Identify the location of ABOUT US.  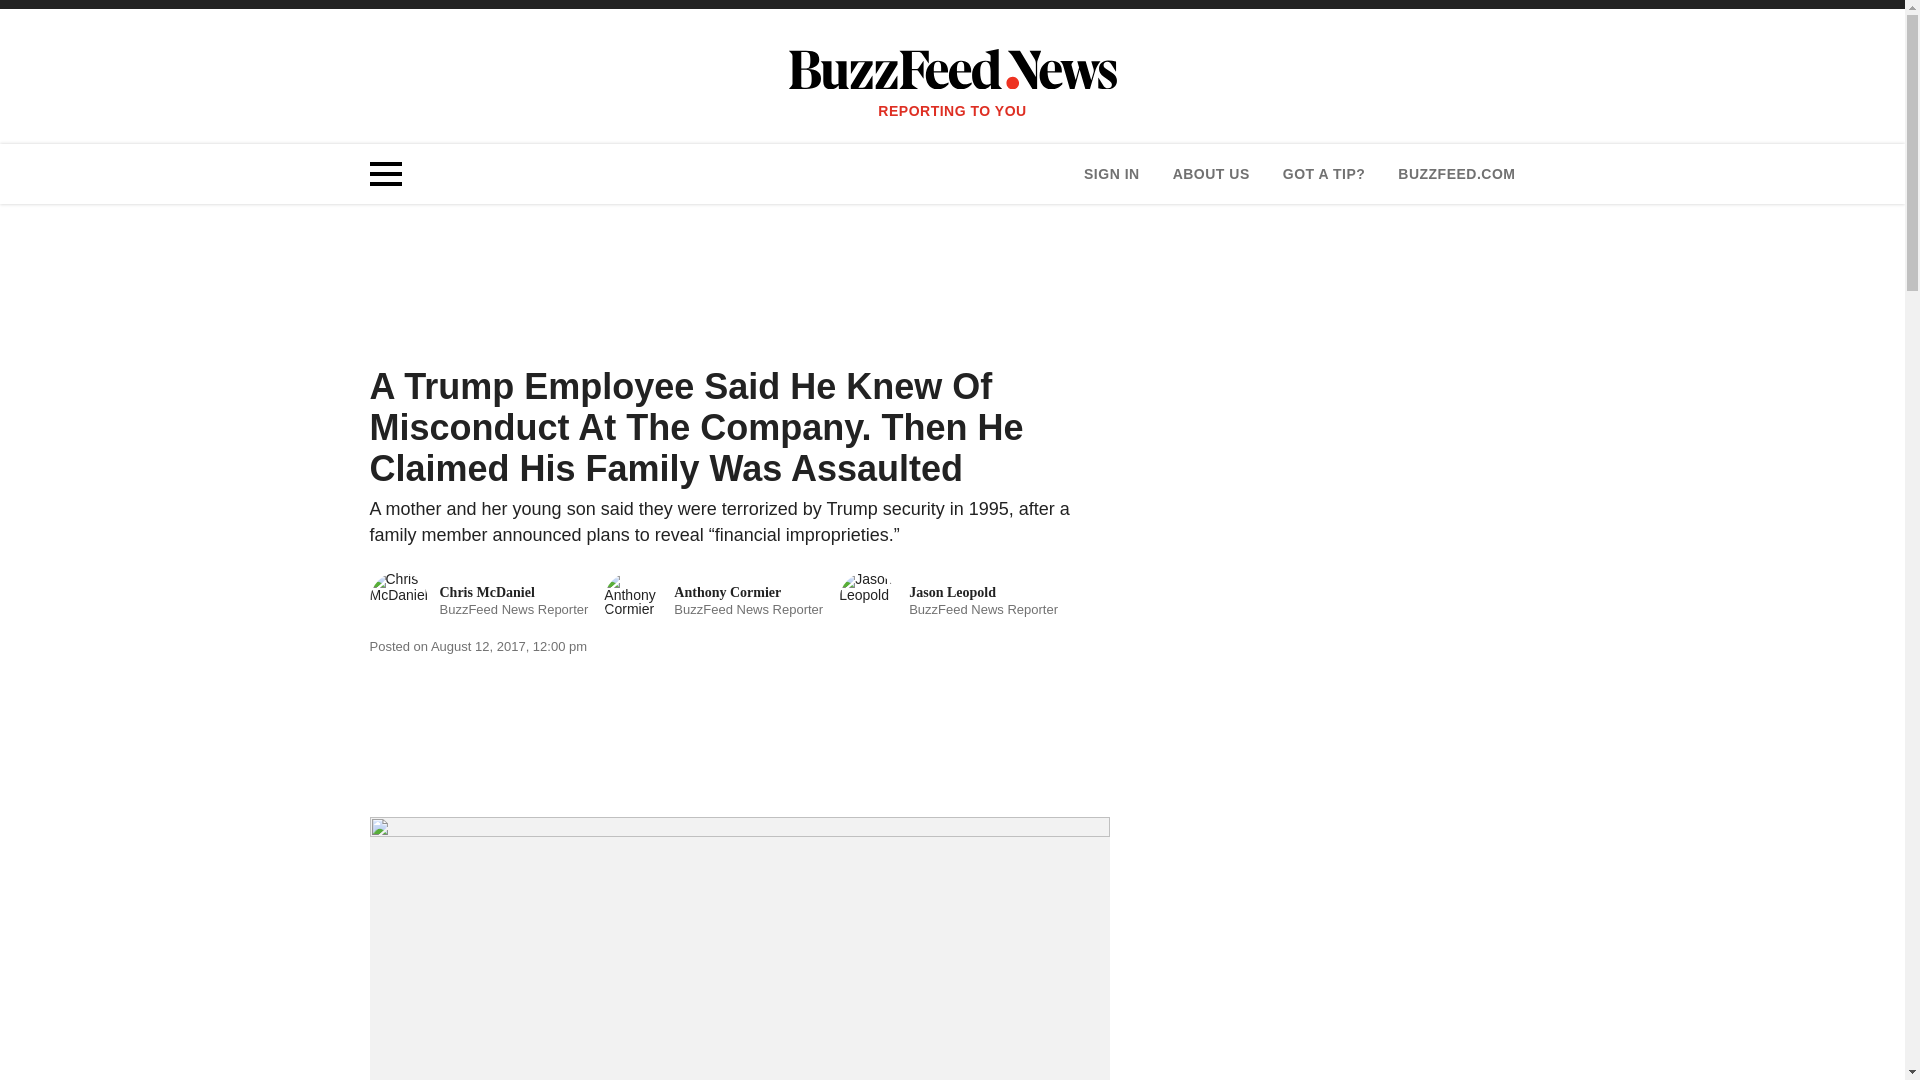
(1111, 174).